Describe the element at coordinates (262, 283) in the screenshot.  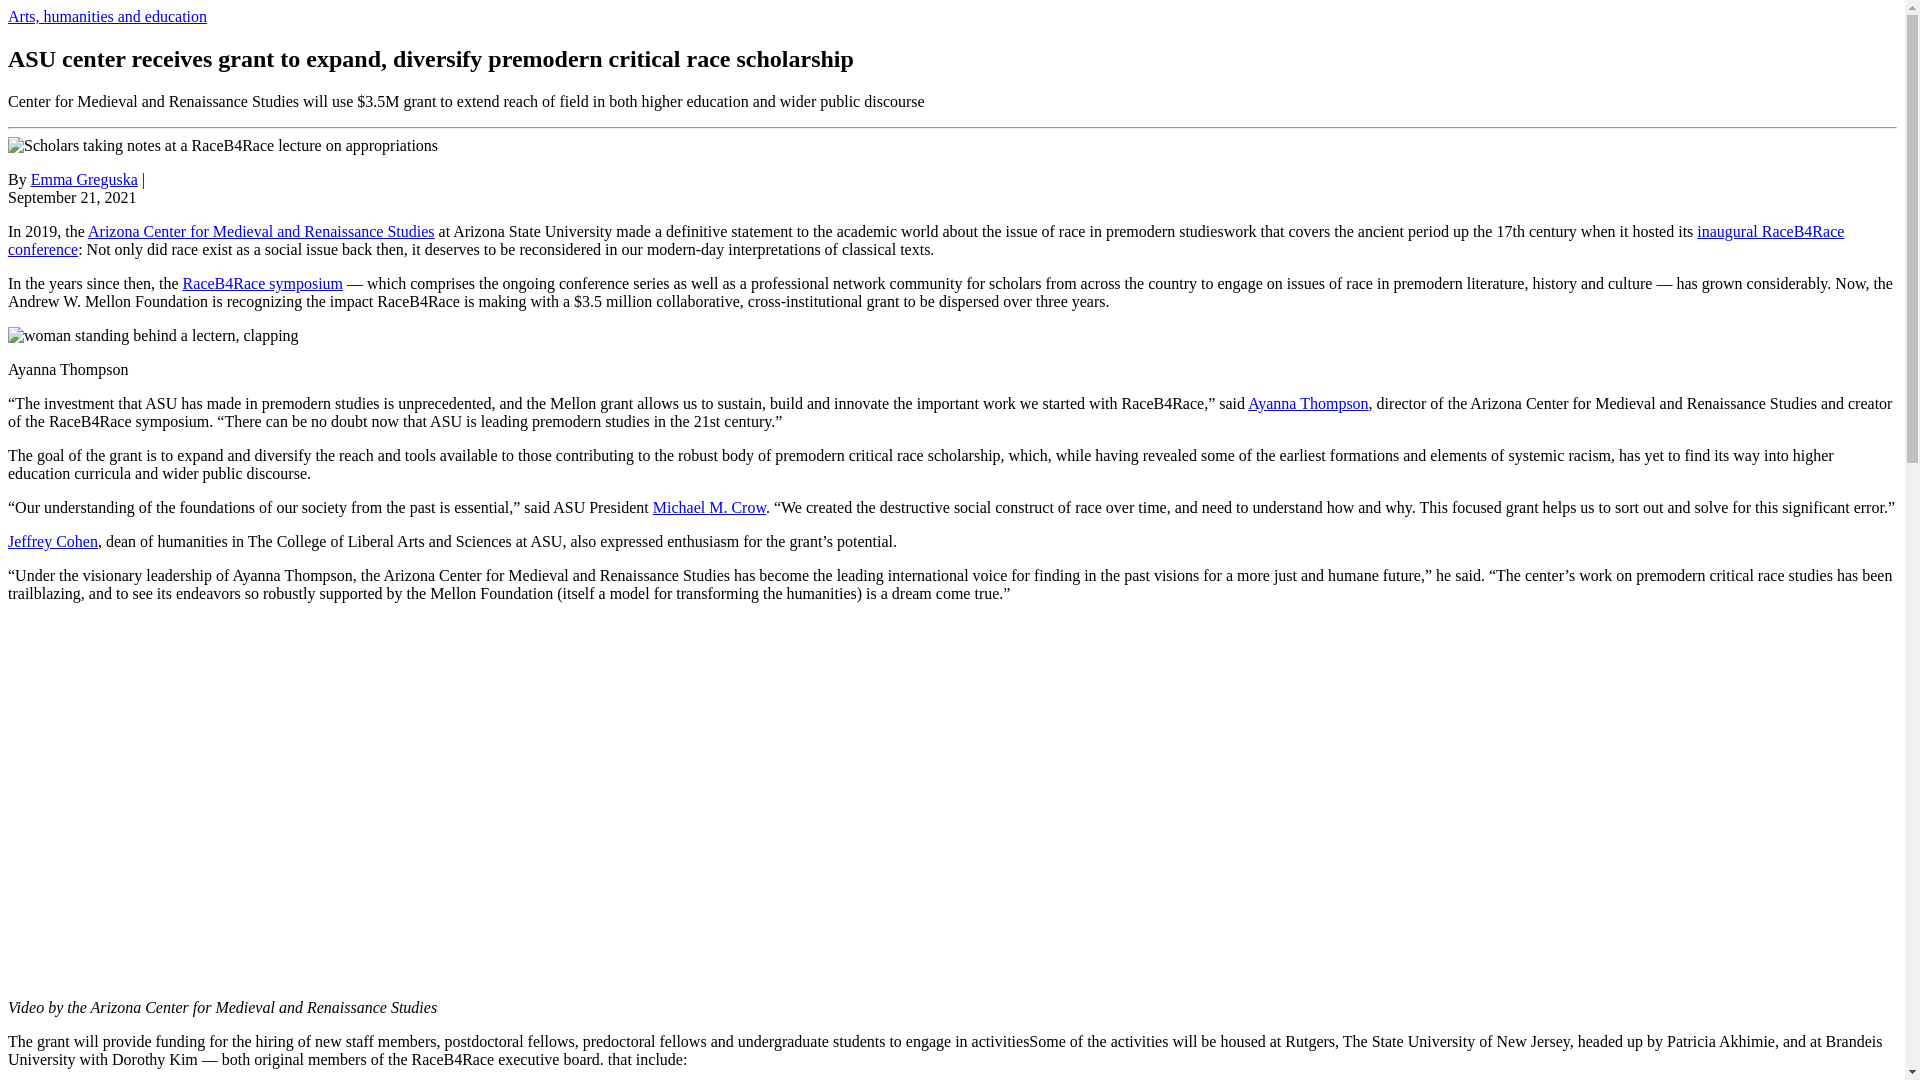
I see `RaceB4Race symposium` at that location.